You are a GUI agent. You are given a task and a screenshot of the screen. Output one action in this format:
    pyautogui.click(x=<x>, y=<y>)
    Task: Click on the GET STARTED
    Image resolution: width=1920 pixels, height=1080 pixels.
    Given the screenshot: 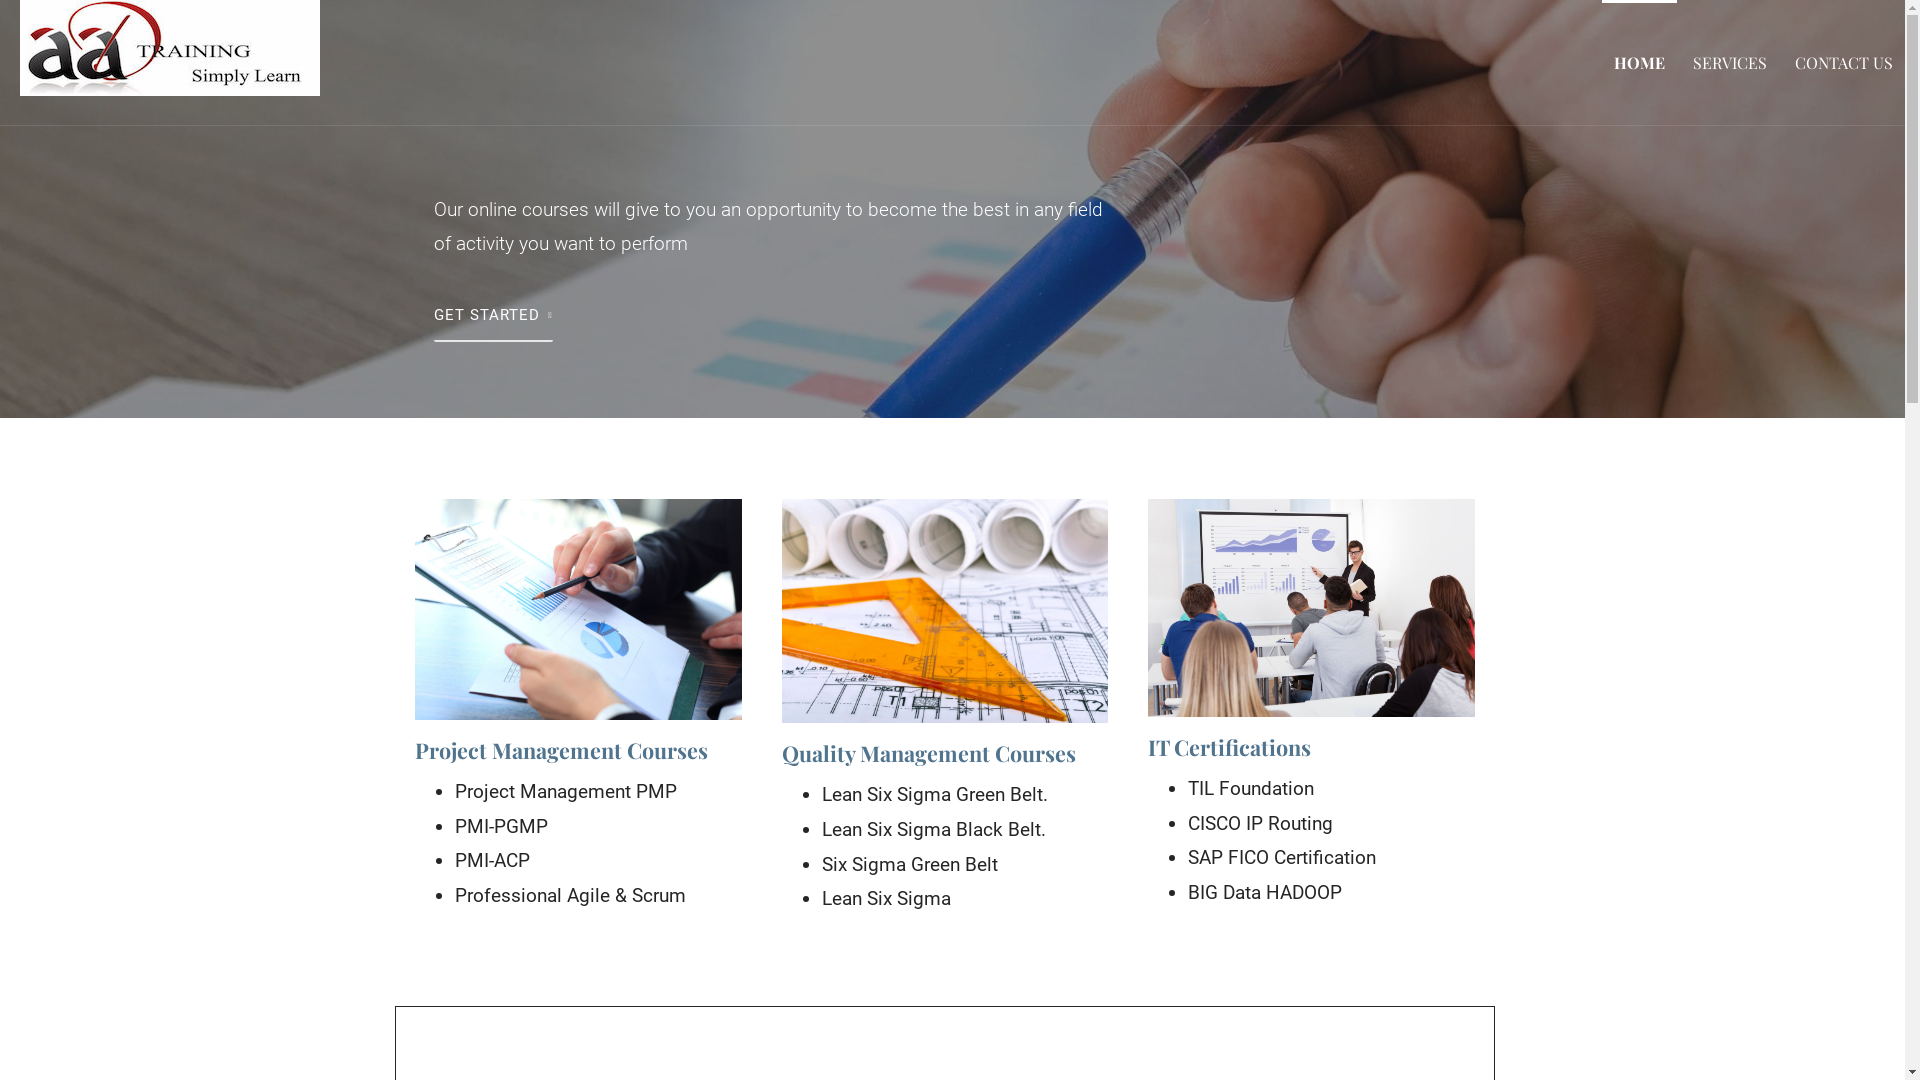 What is the action you would take?
    pyautogui.click(x=494, y=316)
    